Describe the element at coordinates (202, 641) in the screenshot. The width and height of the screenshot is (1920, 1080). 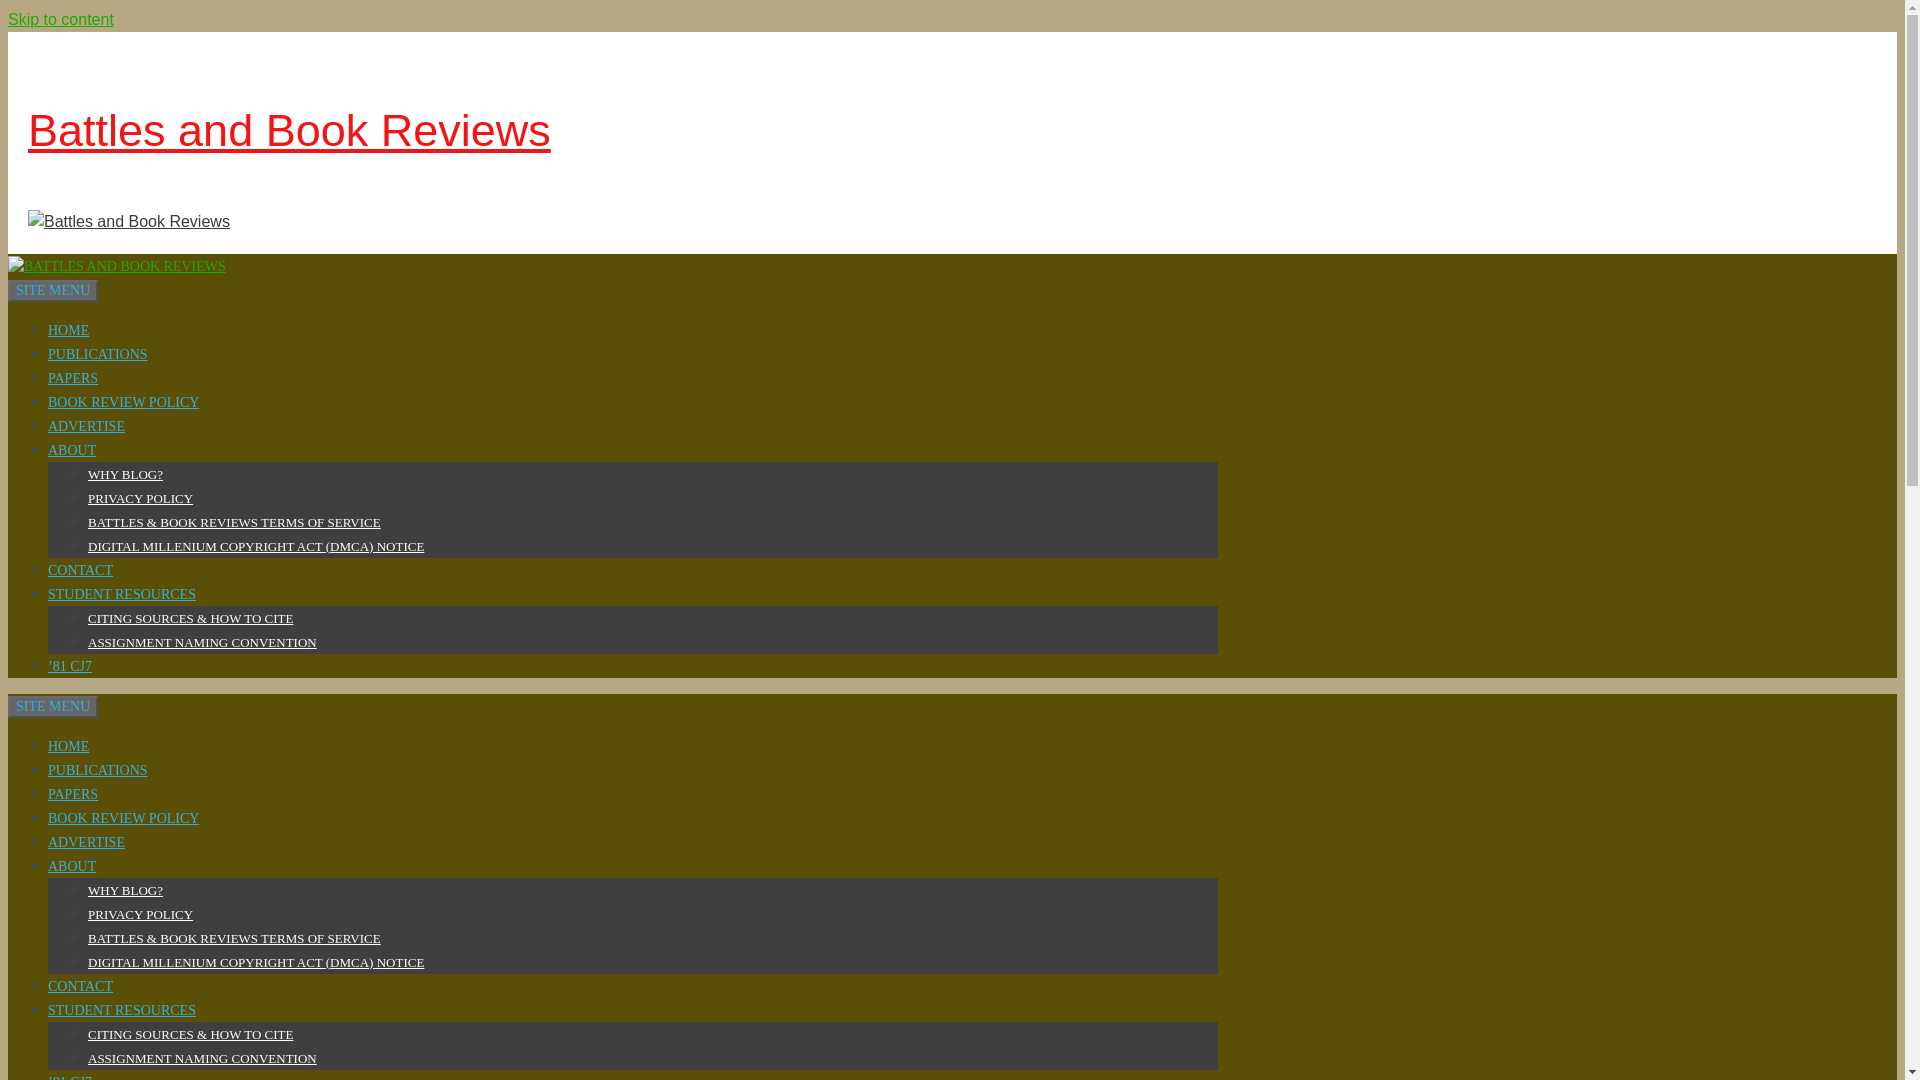
I see `ASSIGNMENT NAMING CONVENTION` at that location.